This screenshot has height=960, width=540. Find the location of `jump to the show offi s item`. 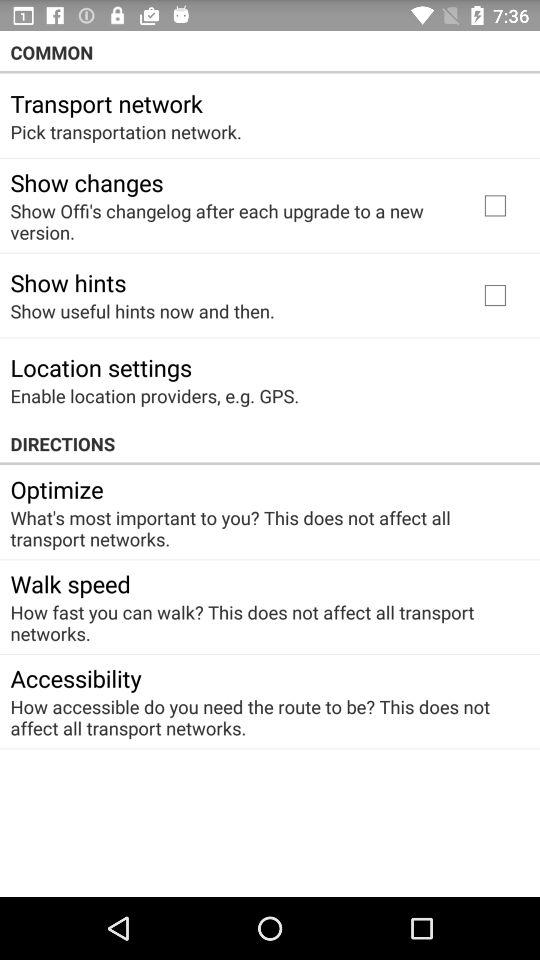

jump to the show offi s item is located at coordinates (232, 221).